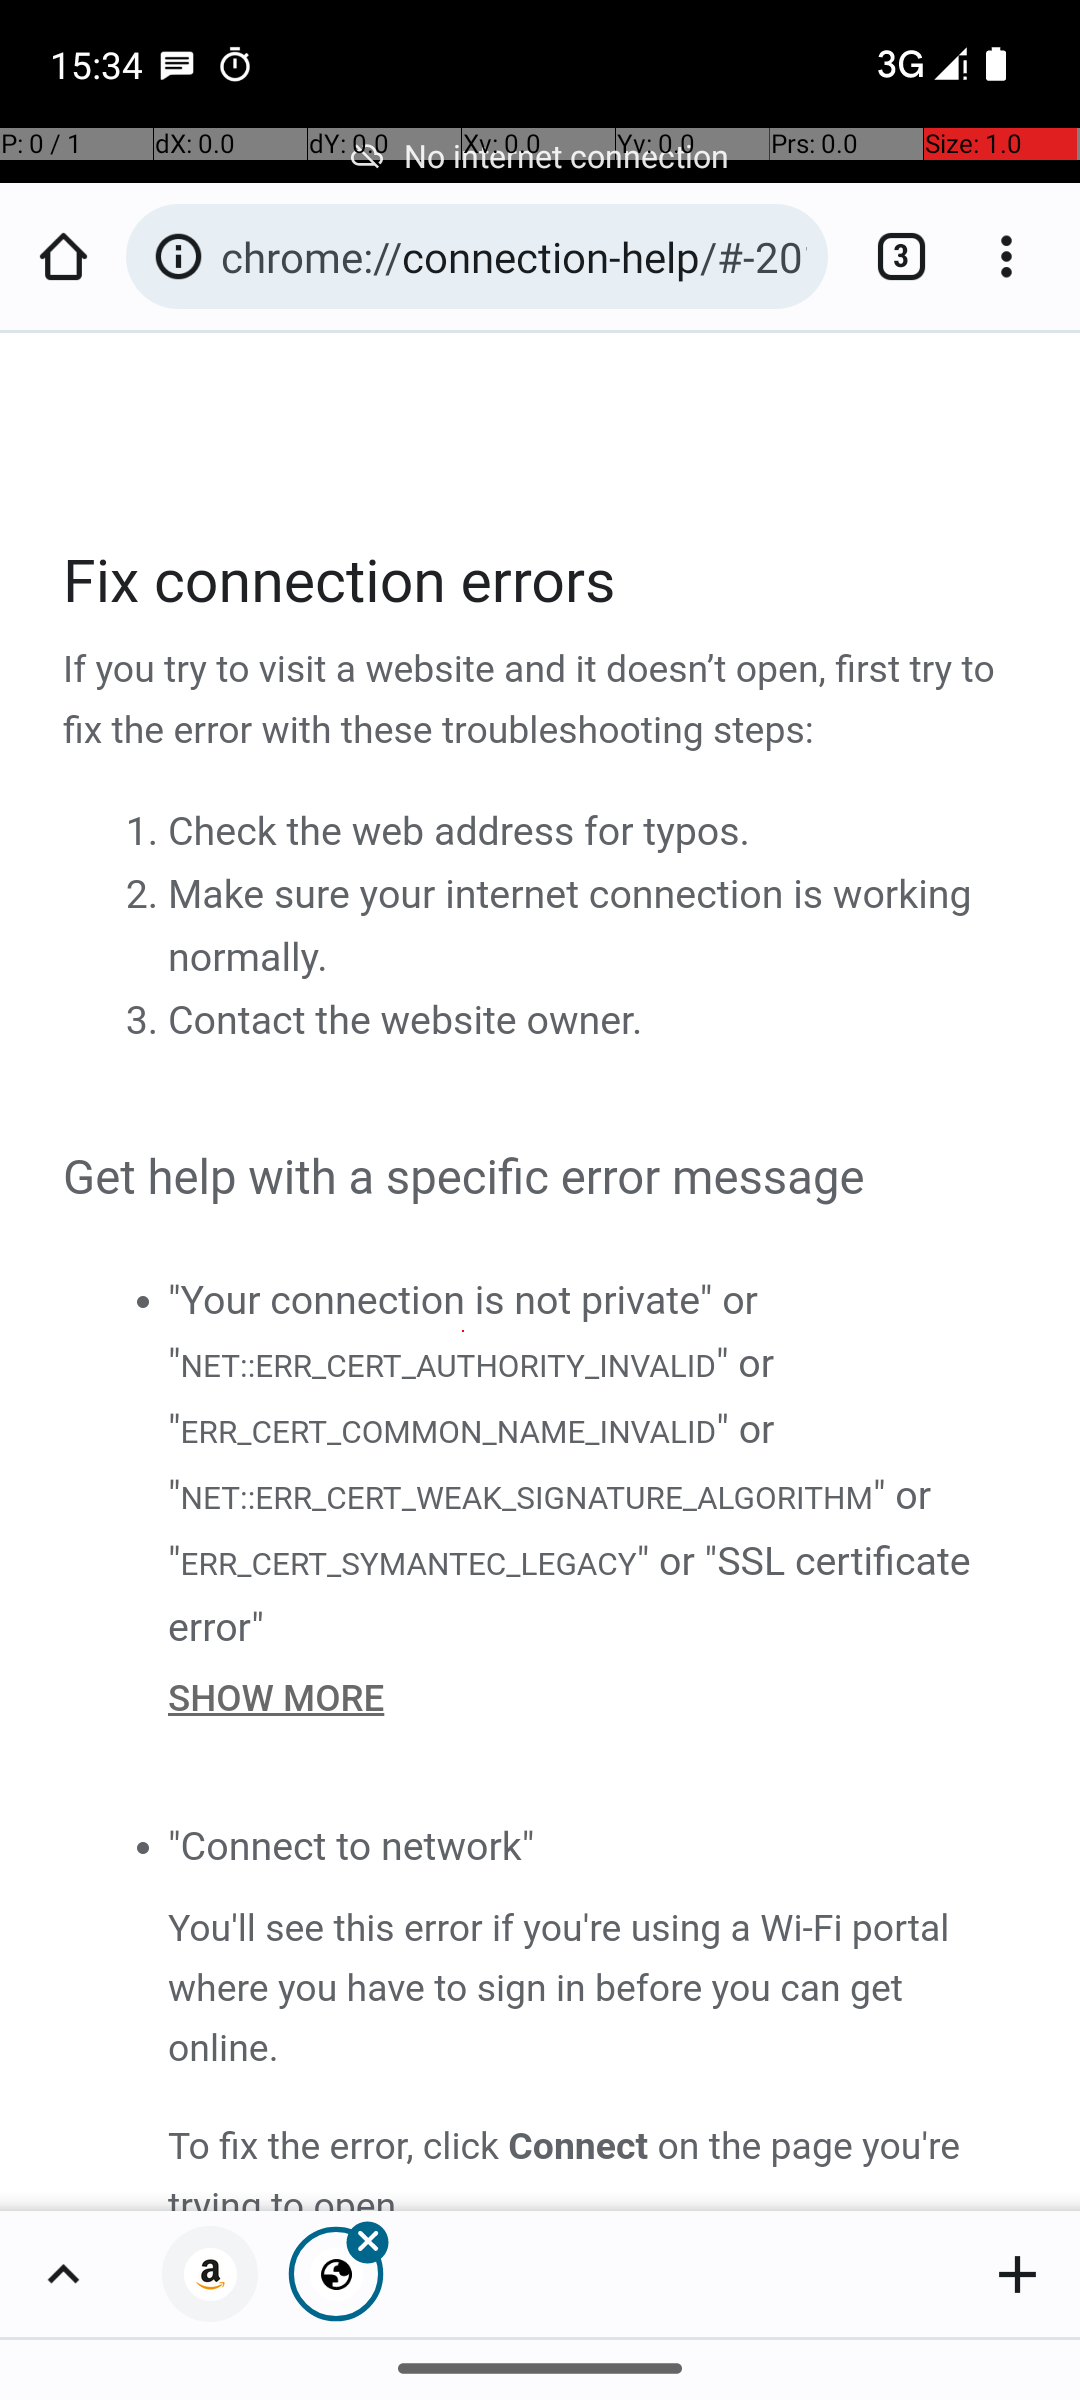 The height and width of the screenshot is (2400, 1080). What do you see at coordinates (146, 895) in the screenshot?
I see `2. ` at bounding box center [146, 895].